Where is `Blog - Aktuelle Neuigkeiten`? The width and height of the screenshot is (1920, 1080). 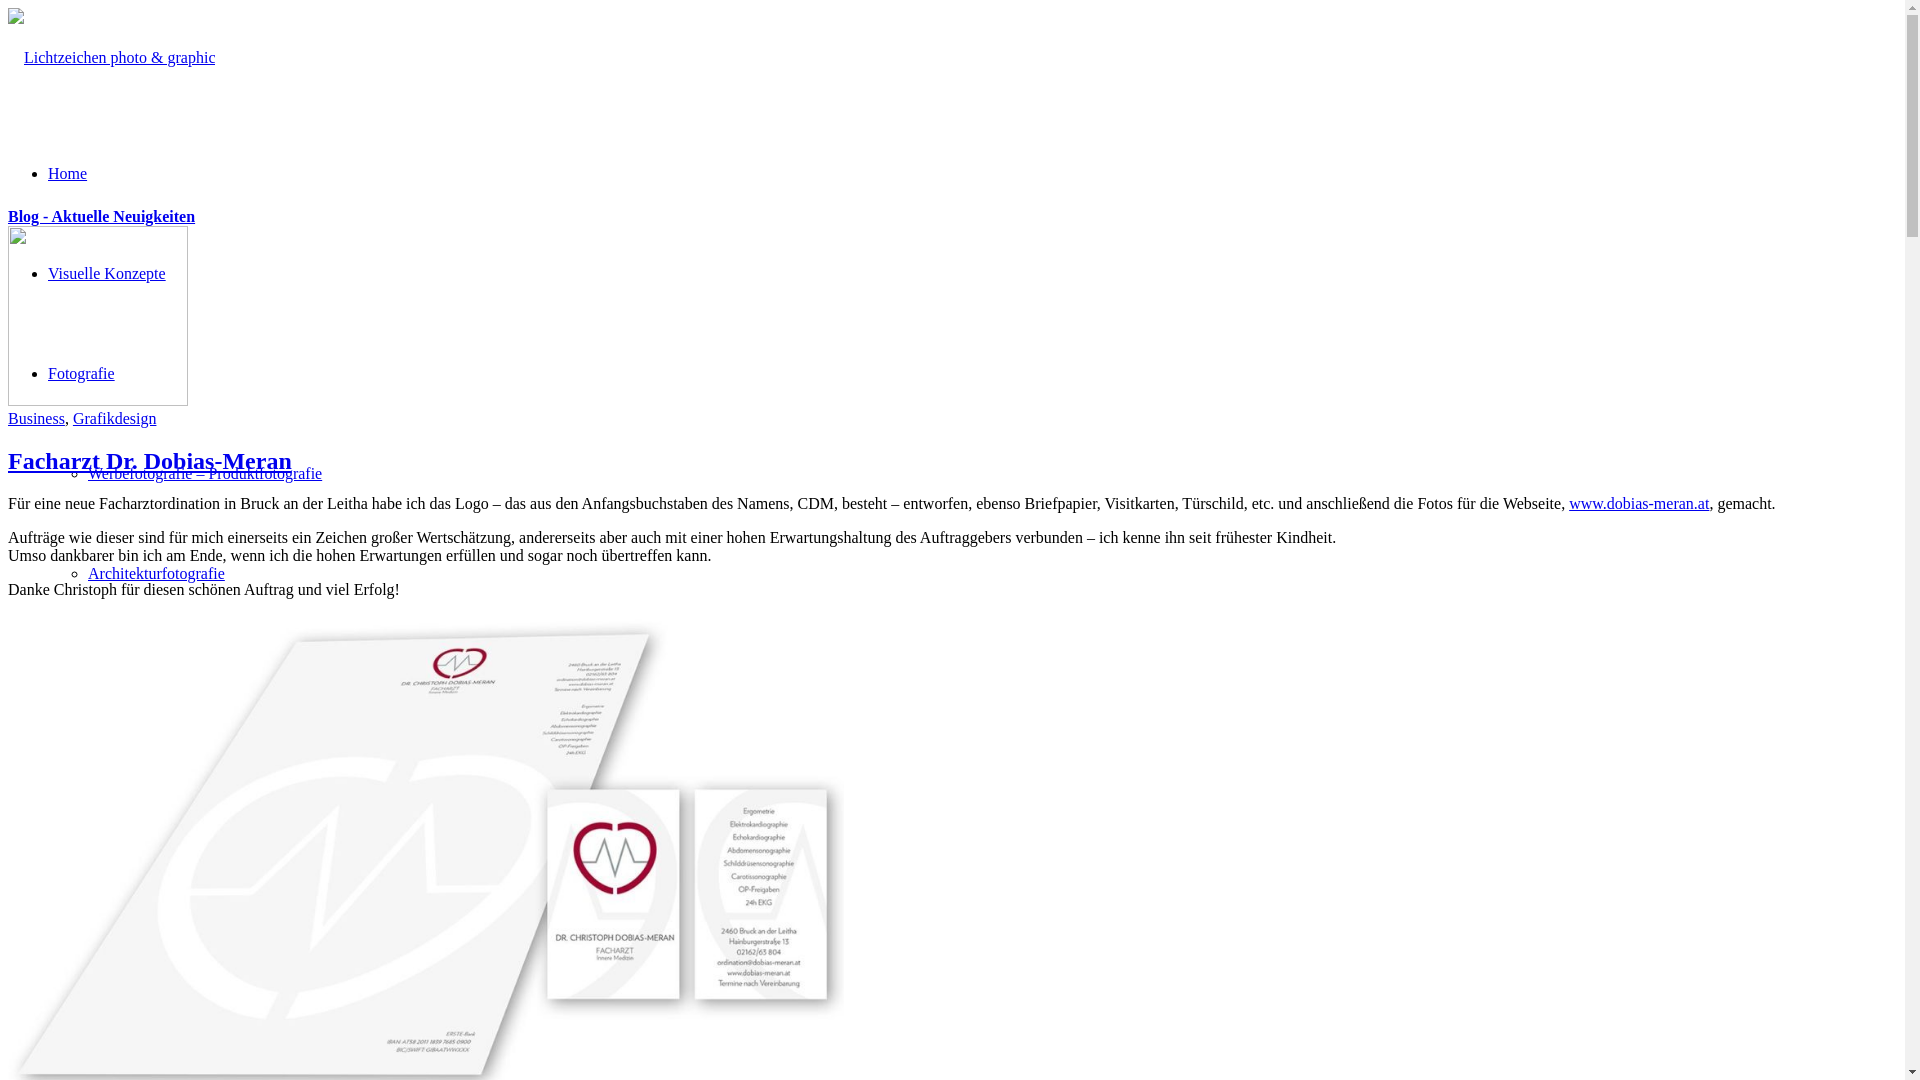 Blog - Aktuelle Neuigkeiten is located at coordinates (102, 216).